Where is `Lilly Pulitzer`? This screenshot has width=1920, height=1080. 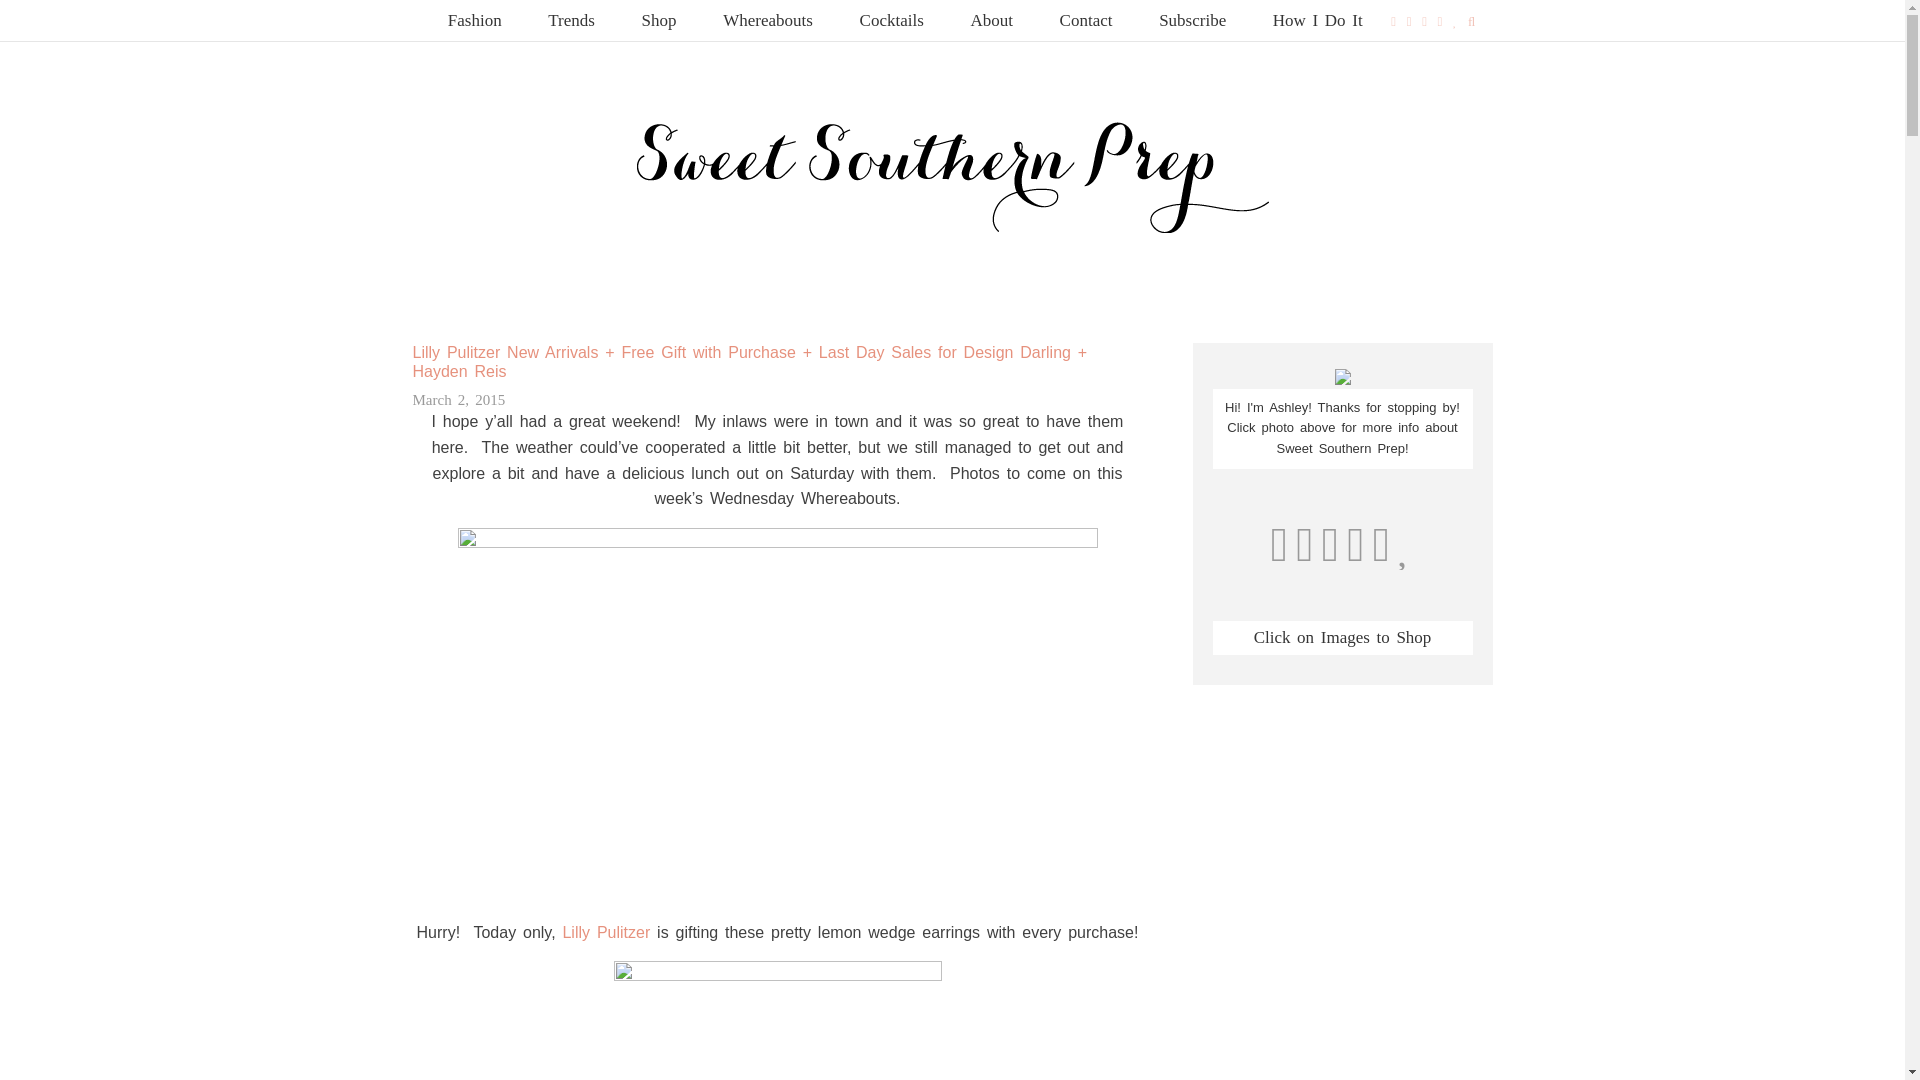 Lilly Pulitzer is located at coordinates (603, 932).